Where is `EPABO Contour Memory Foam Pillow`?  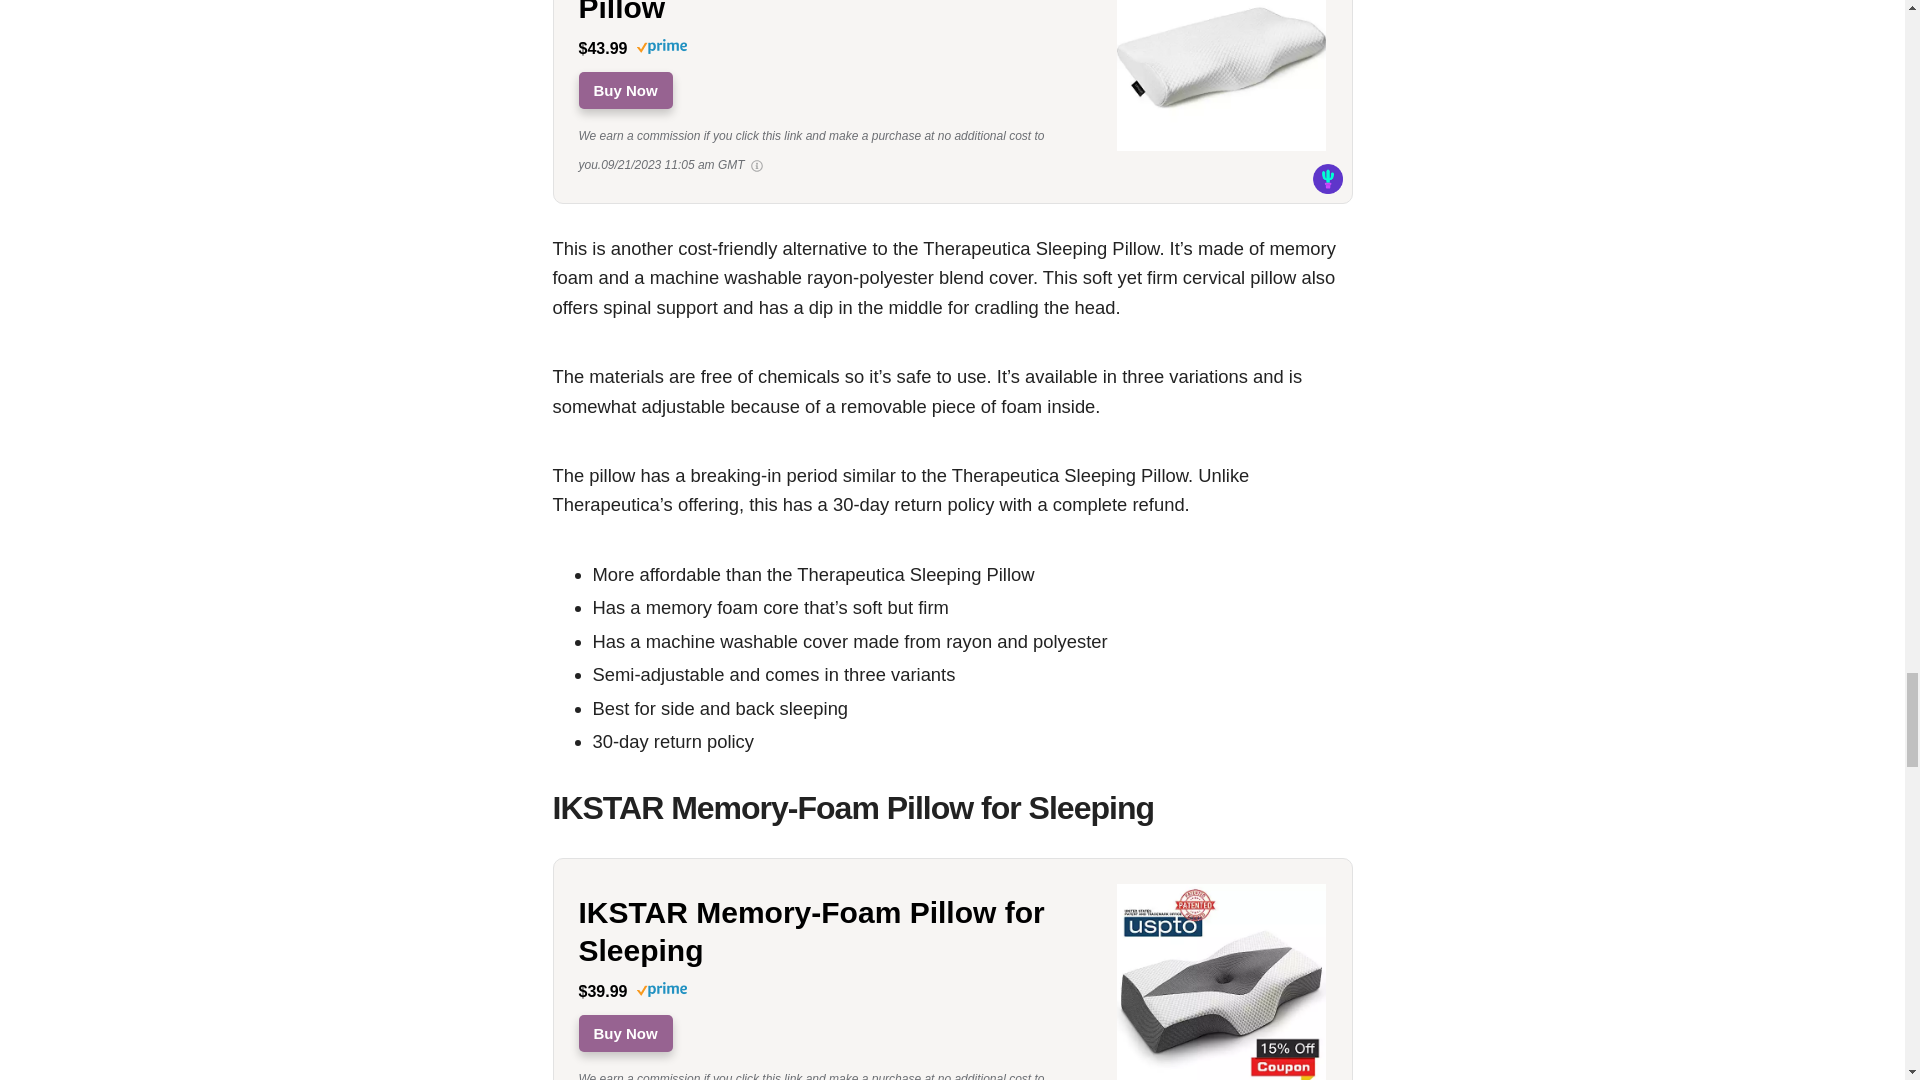 EPABO Contour Memory Foam Pillow is located at coordinates (624, 90).